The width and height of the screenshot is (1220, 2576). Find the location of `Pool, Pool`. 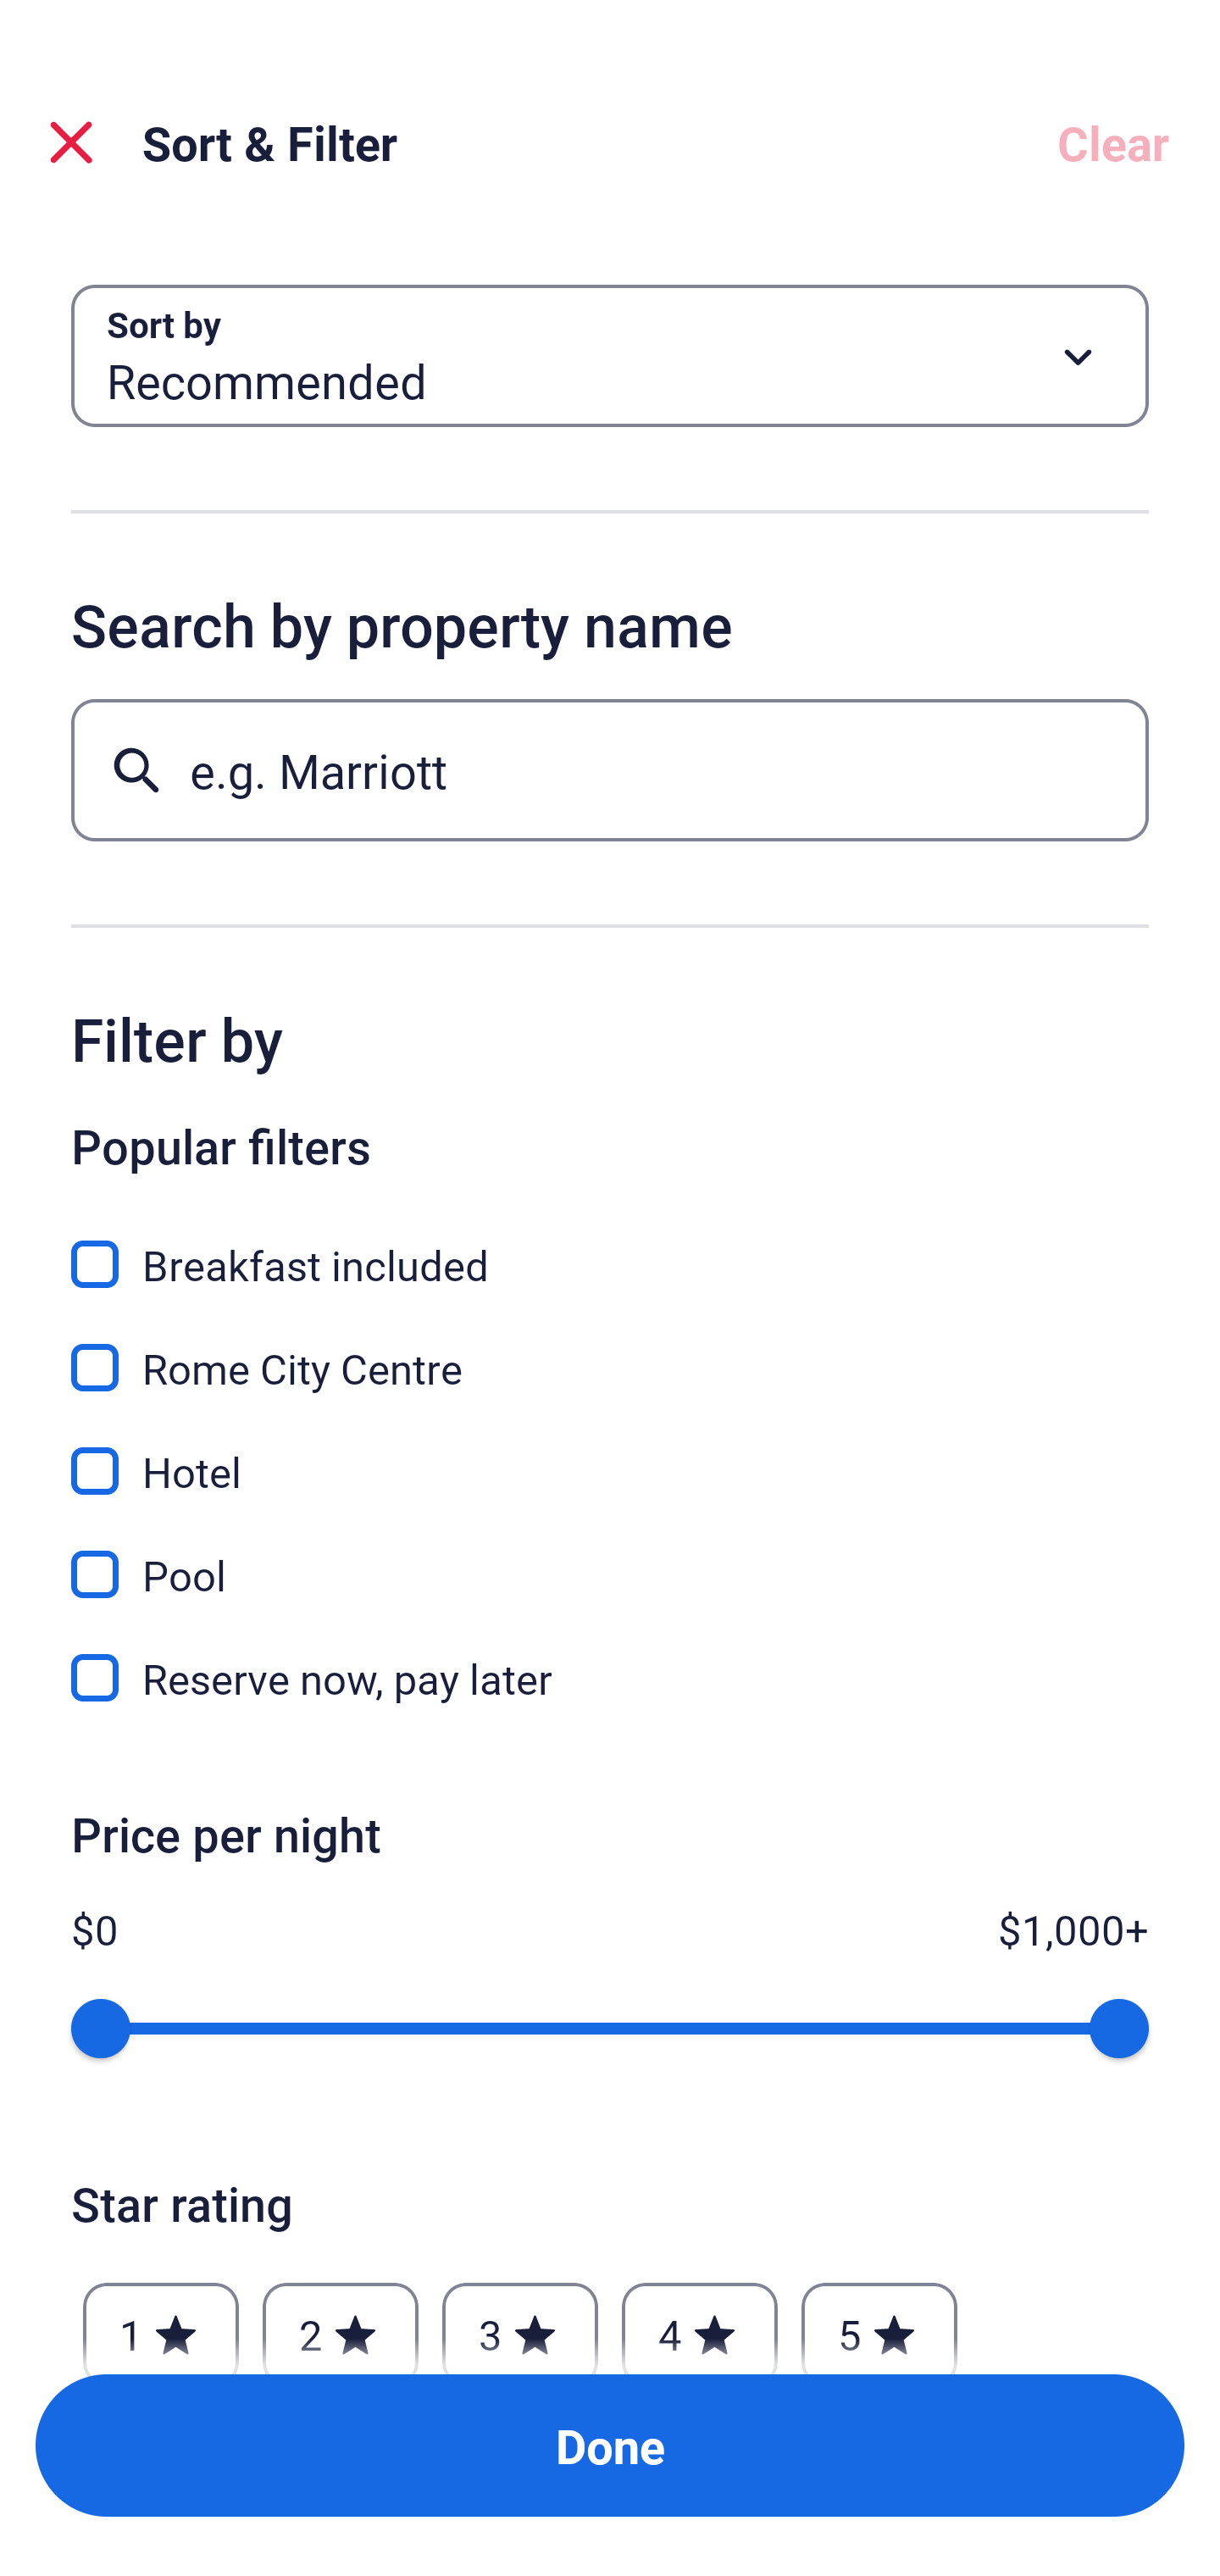

Pool, Pool is located at coordinates (610, 1556).